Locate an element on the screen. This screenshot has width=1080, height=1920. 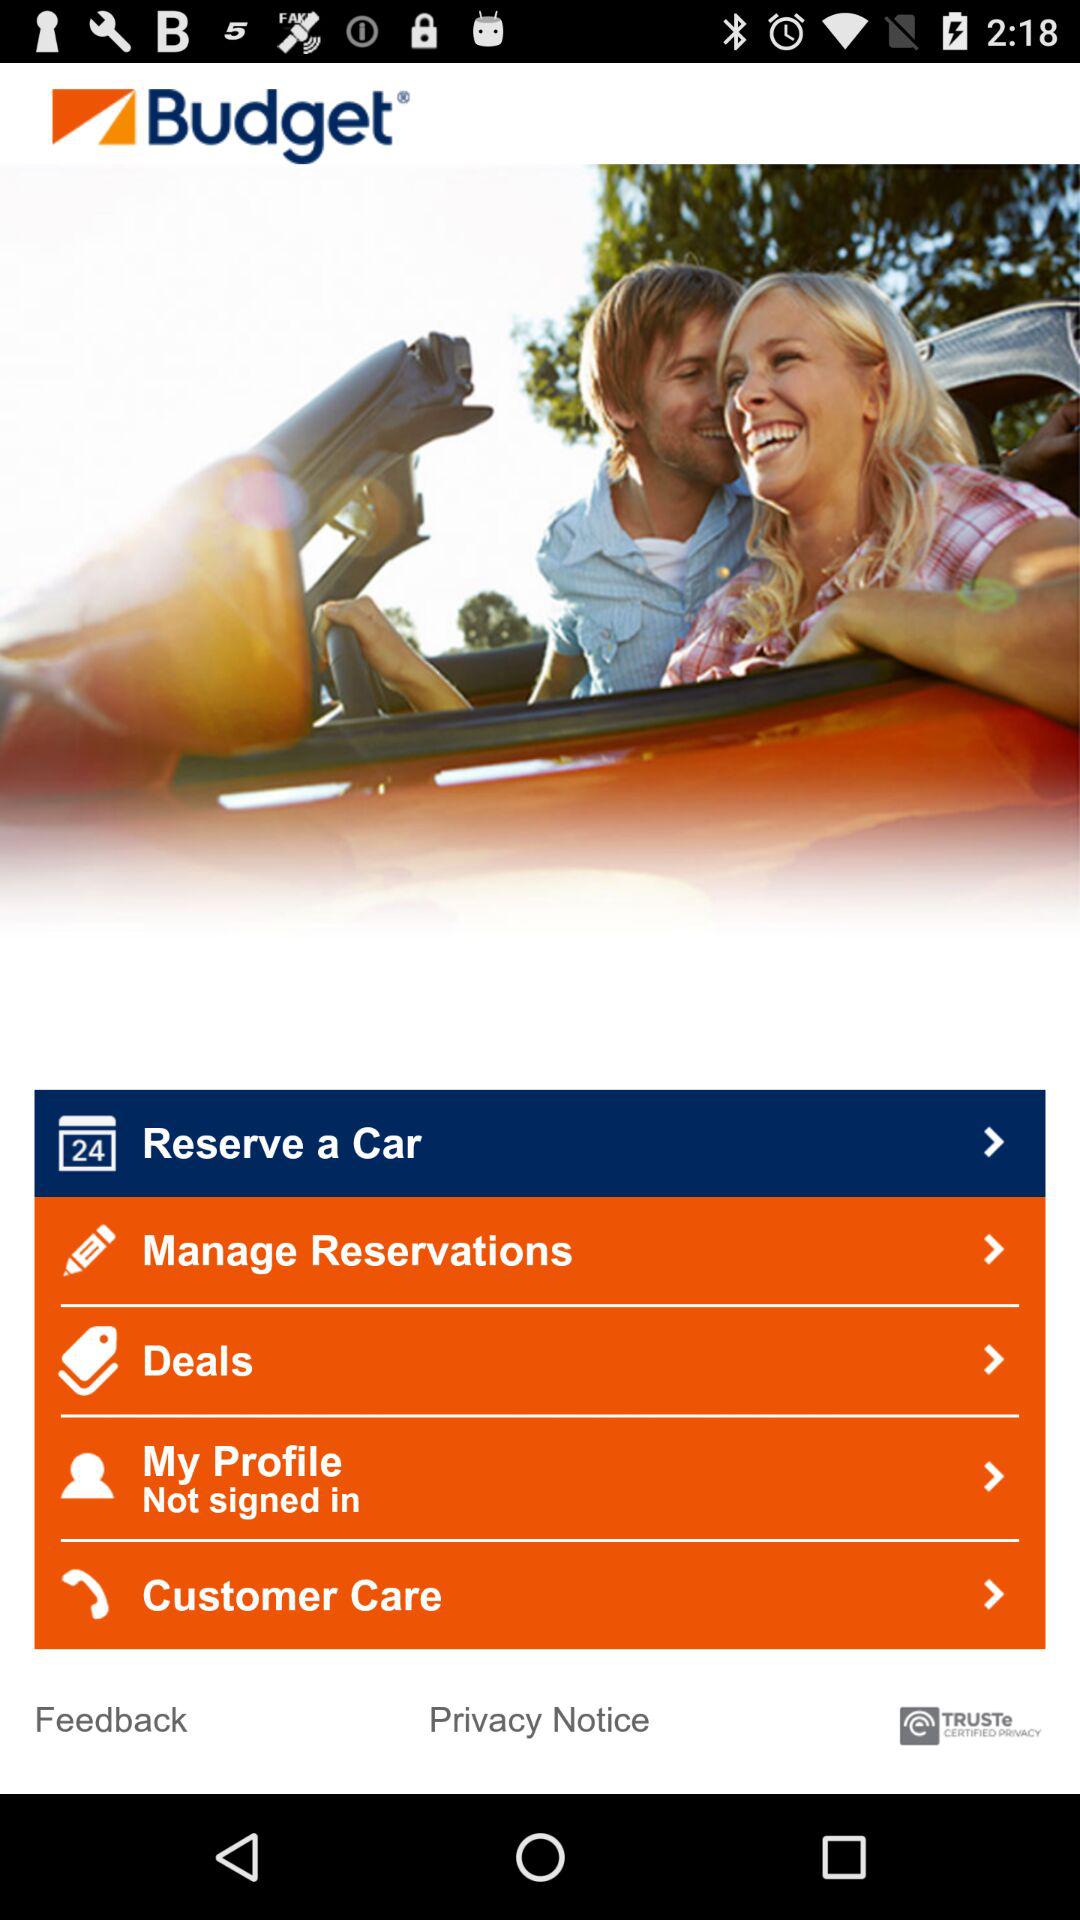
press icon to the right of feedback icon is located at coordinates (539, 1712).